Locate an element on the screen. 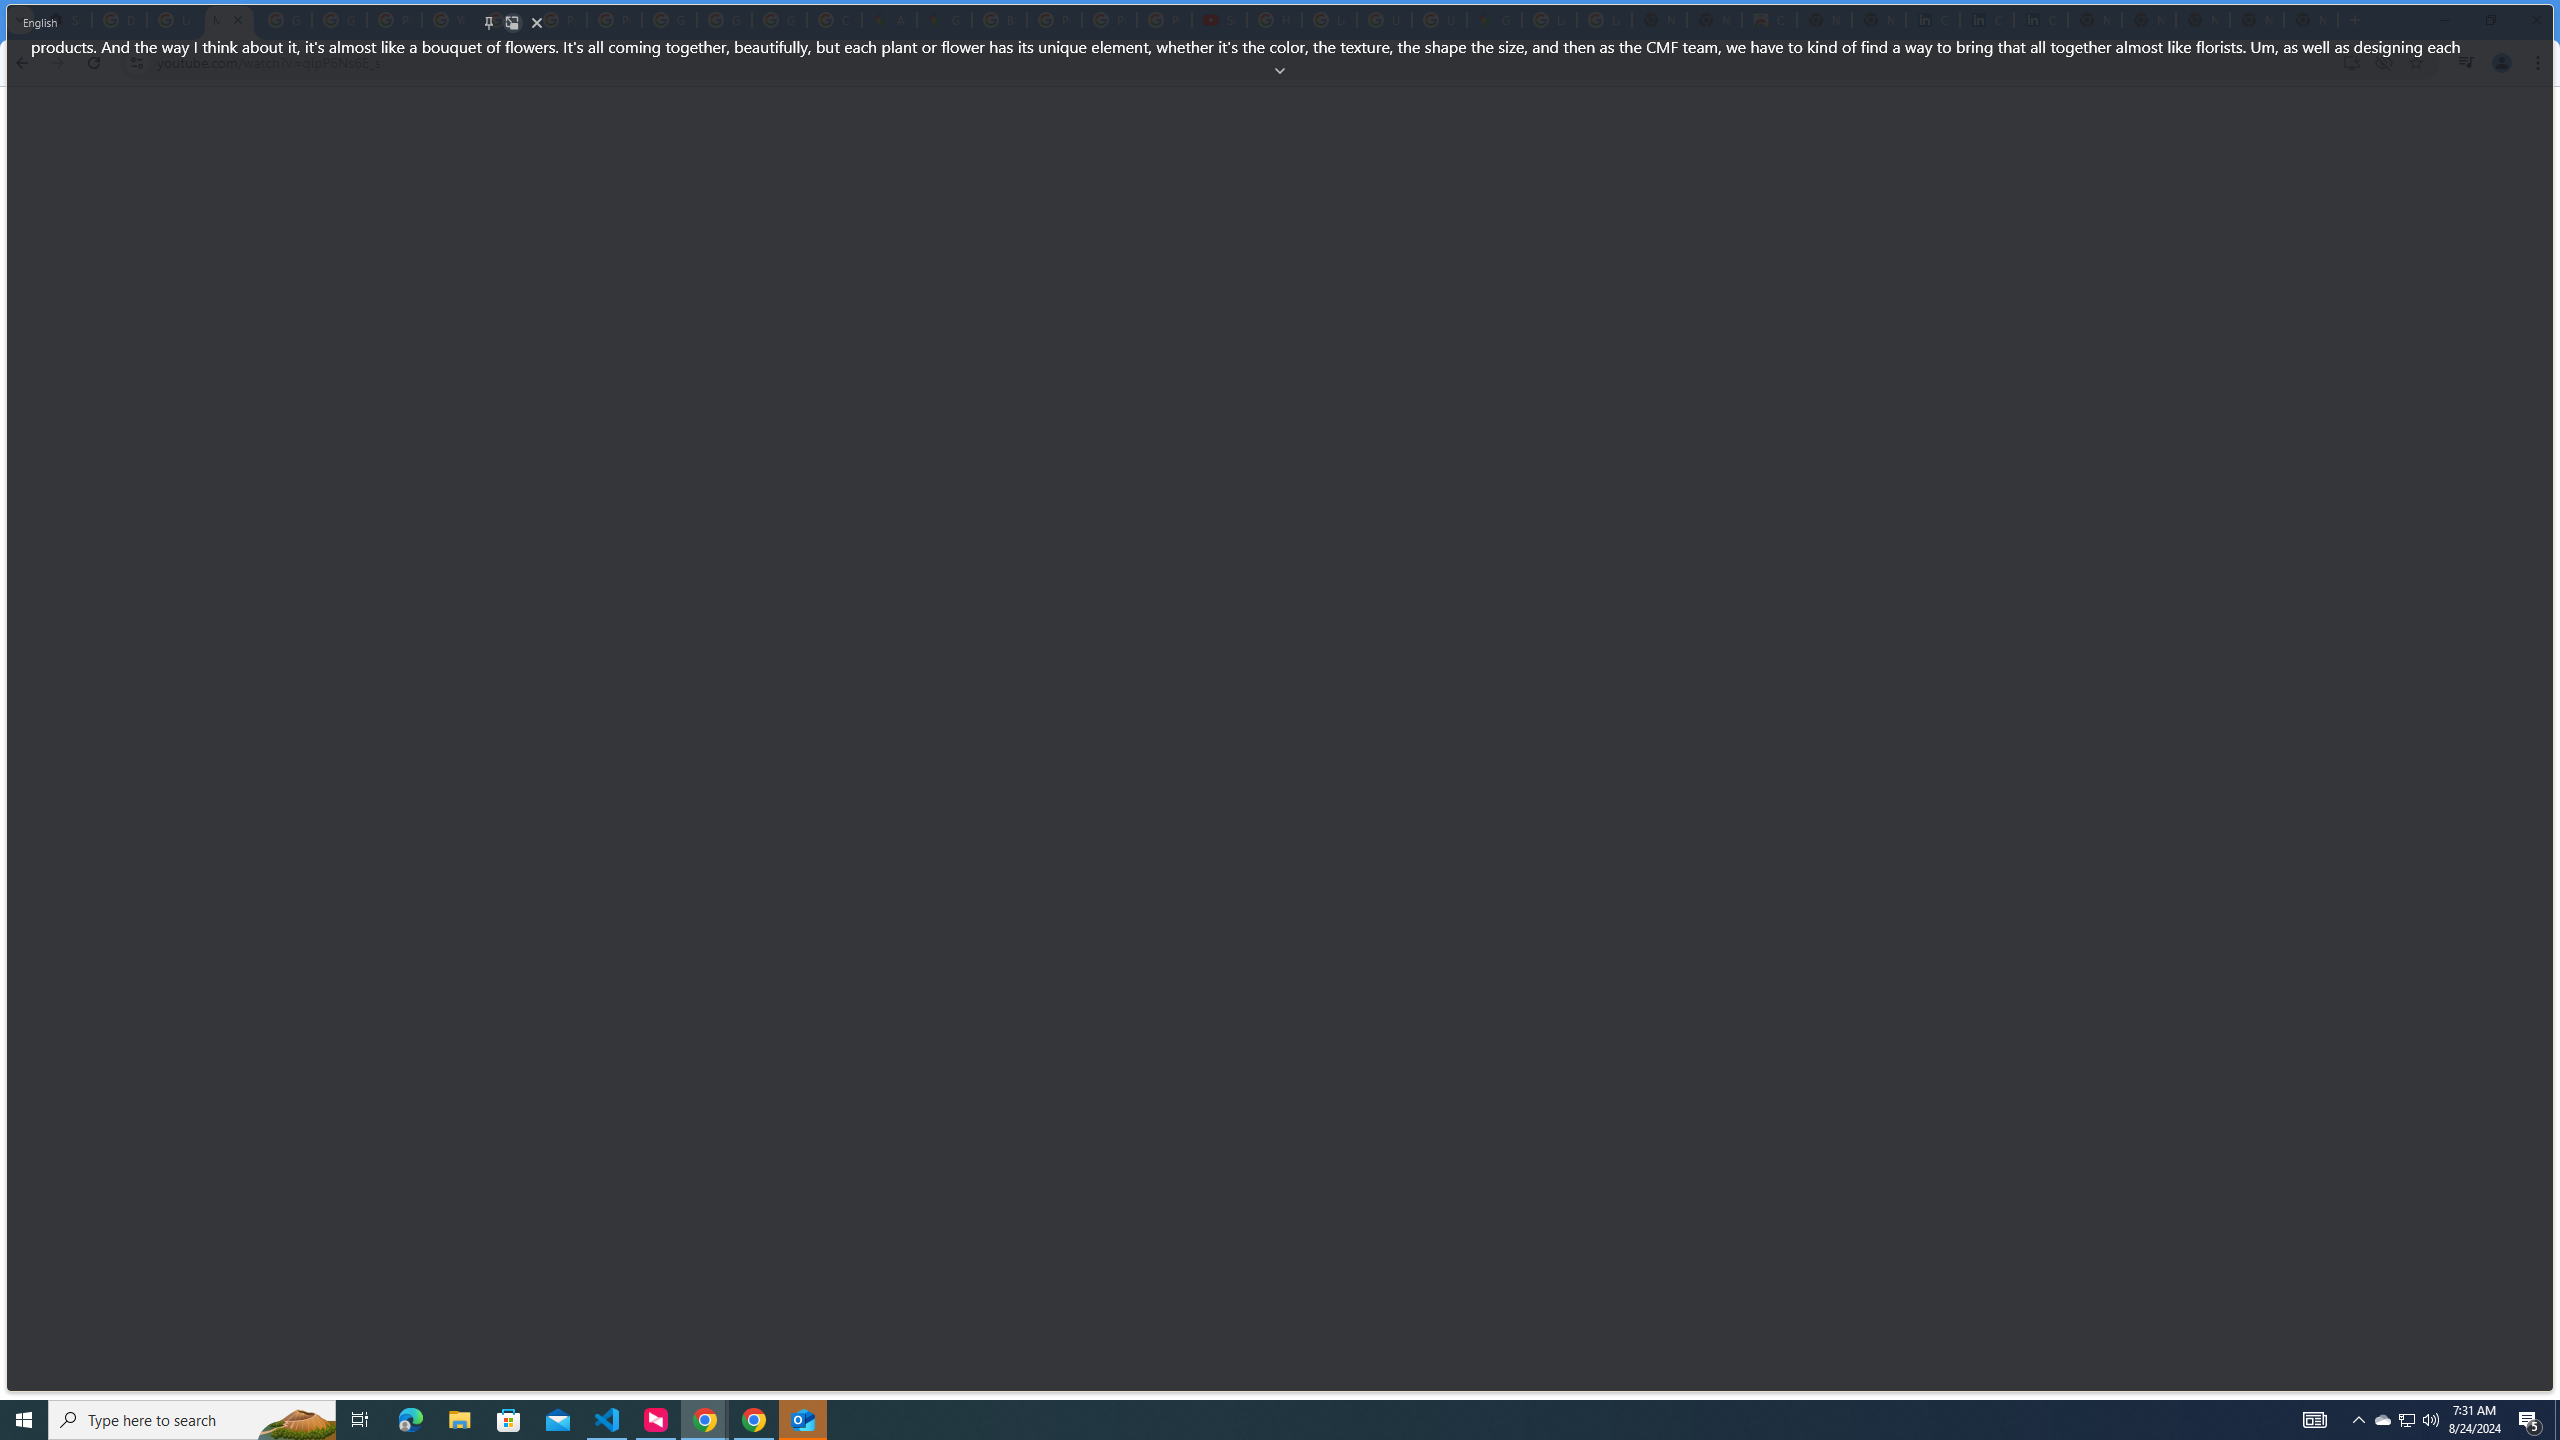 Image resolution: width=2560 pixels, height=1440 pixels. Install YouTube is located at coordinates (2350, 62).